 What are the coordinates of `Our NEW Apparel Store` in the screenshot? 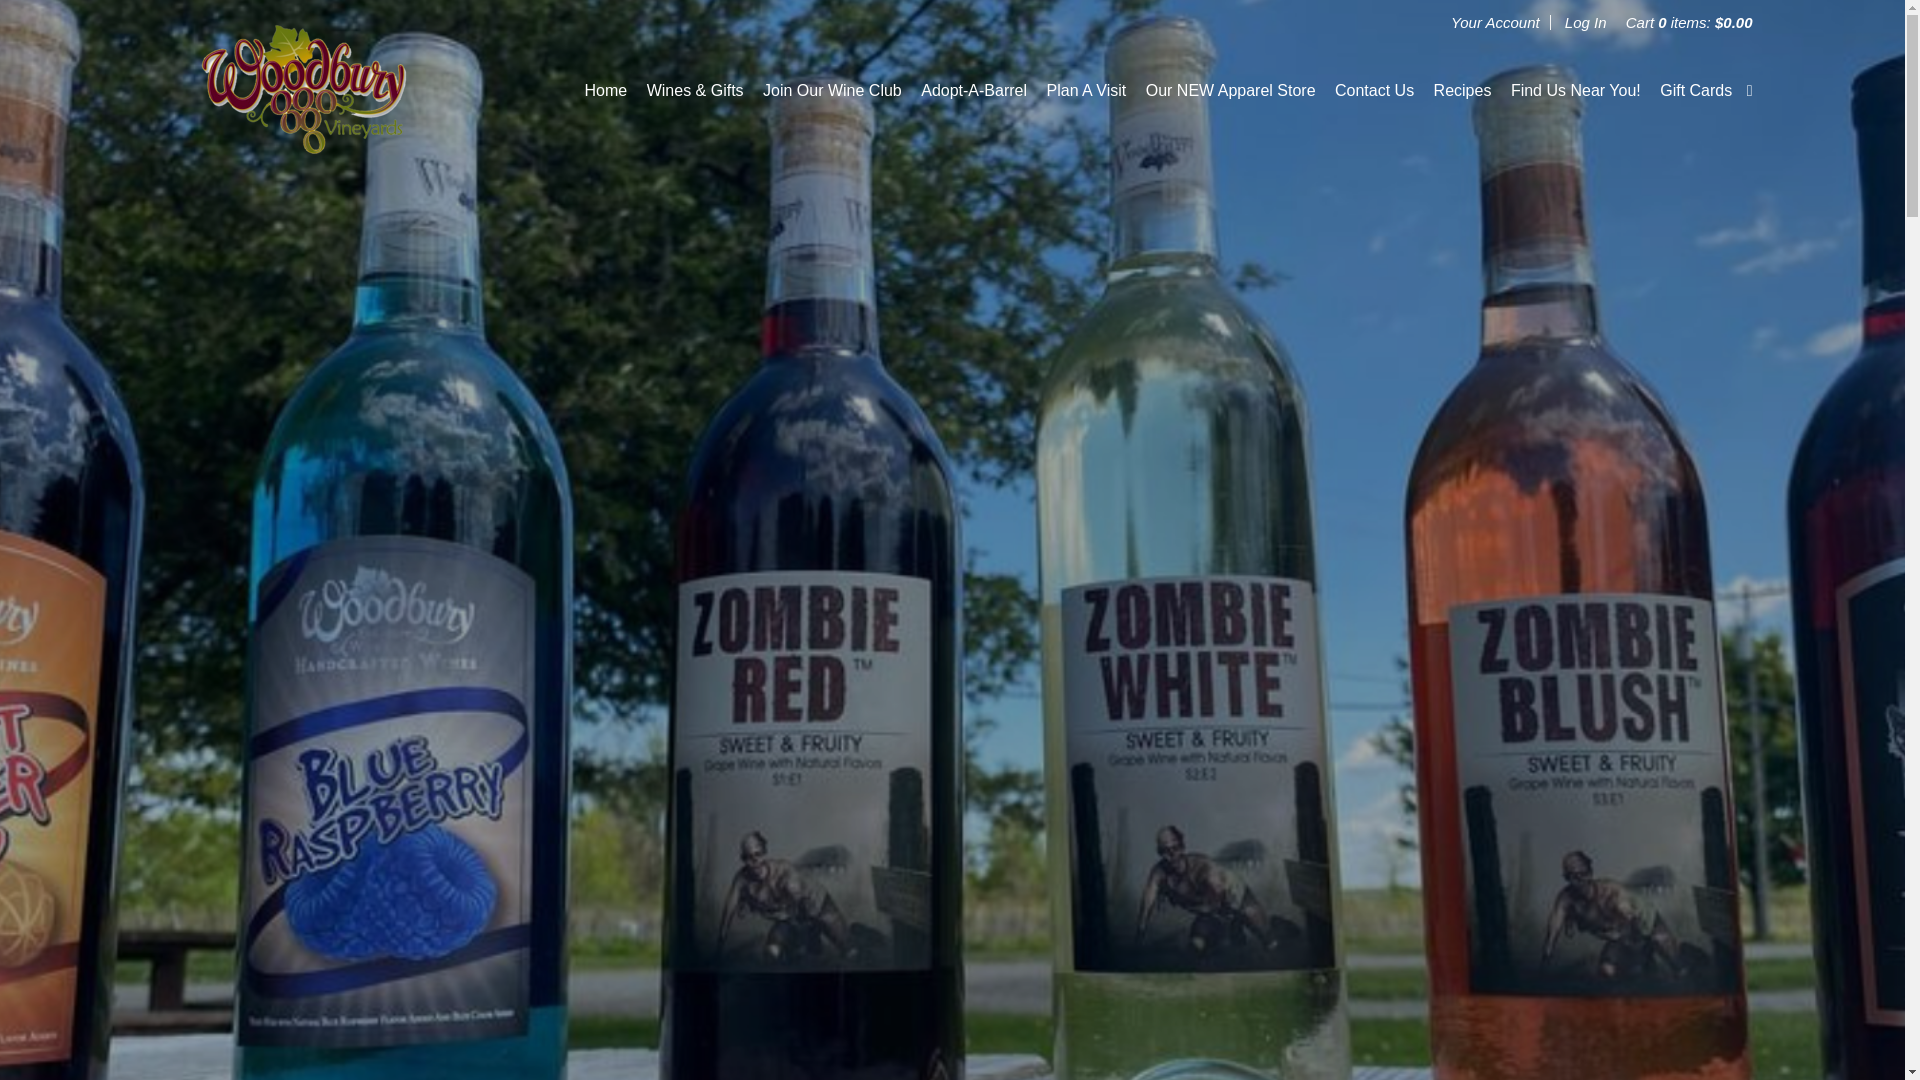 It's located at (1230, 90).